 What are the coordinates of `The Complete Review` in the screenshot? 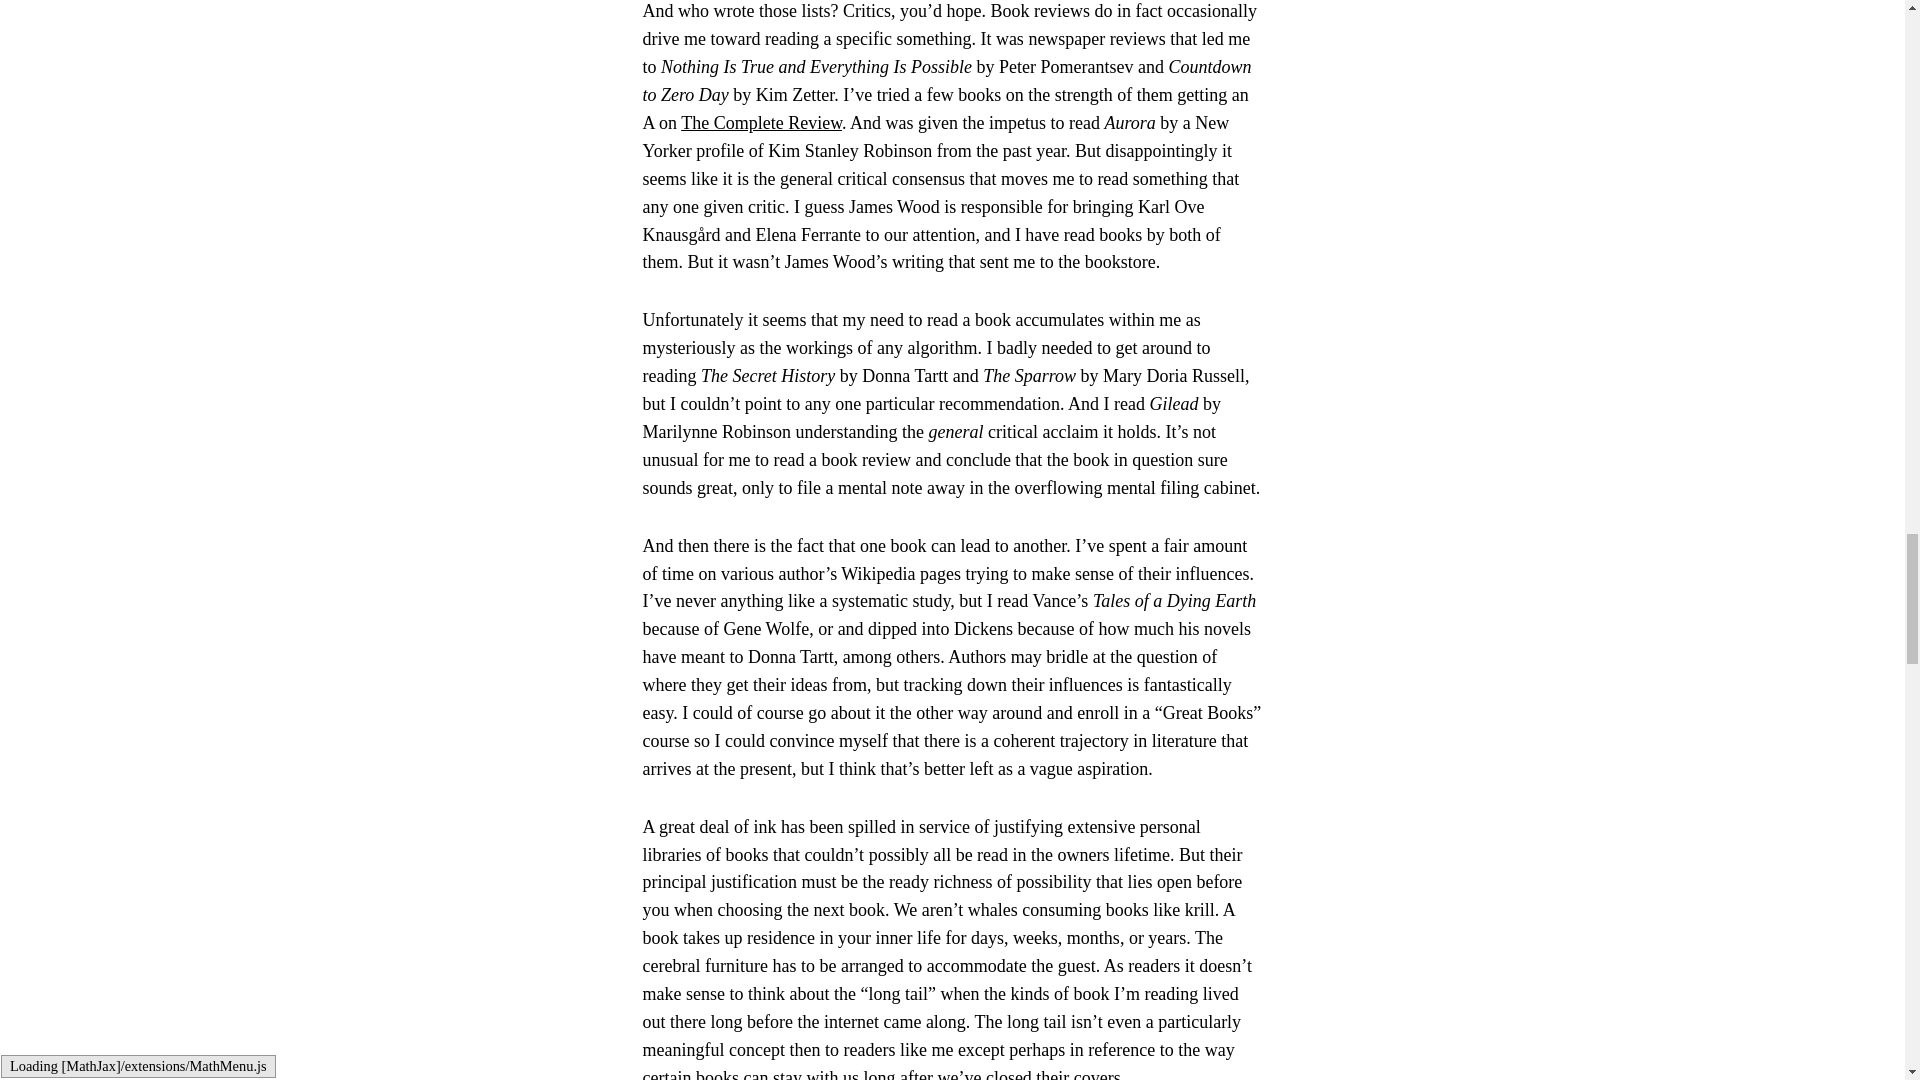 It's located at (762, 122).